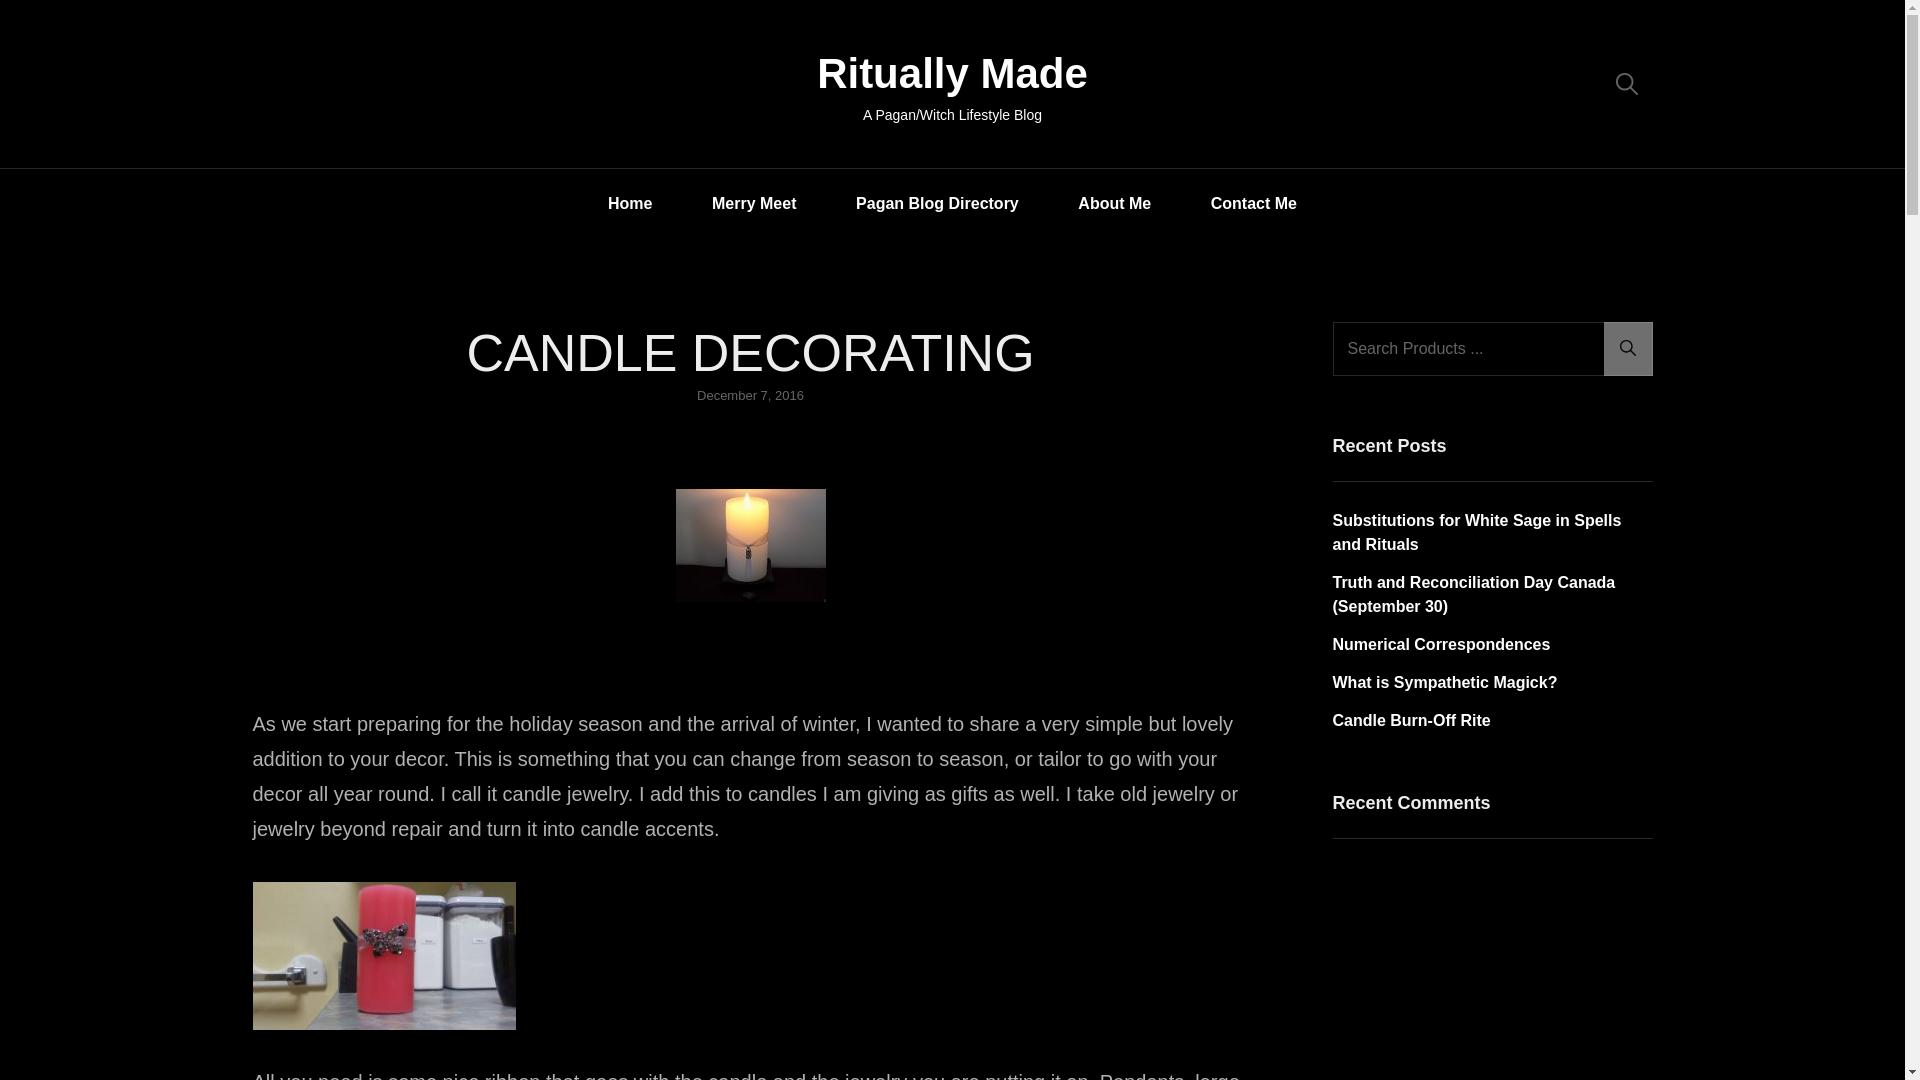 The image size is (1920, 1080). Describe the element at coordinates (1410, 720) in the screenshot. I see `Candle Burn-Off Rite` at that location.